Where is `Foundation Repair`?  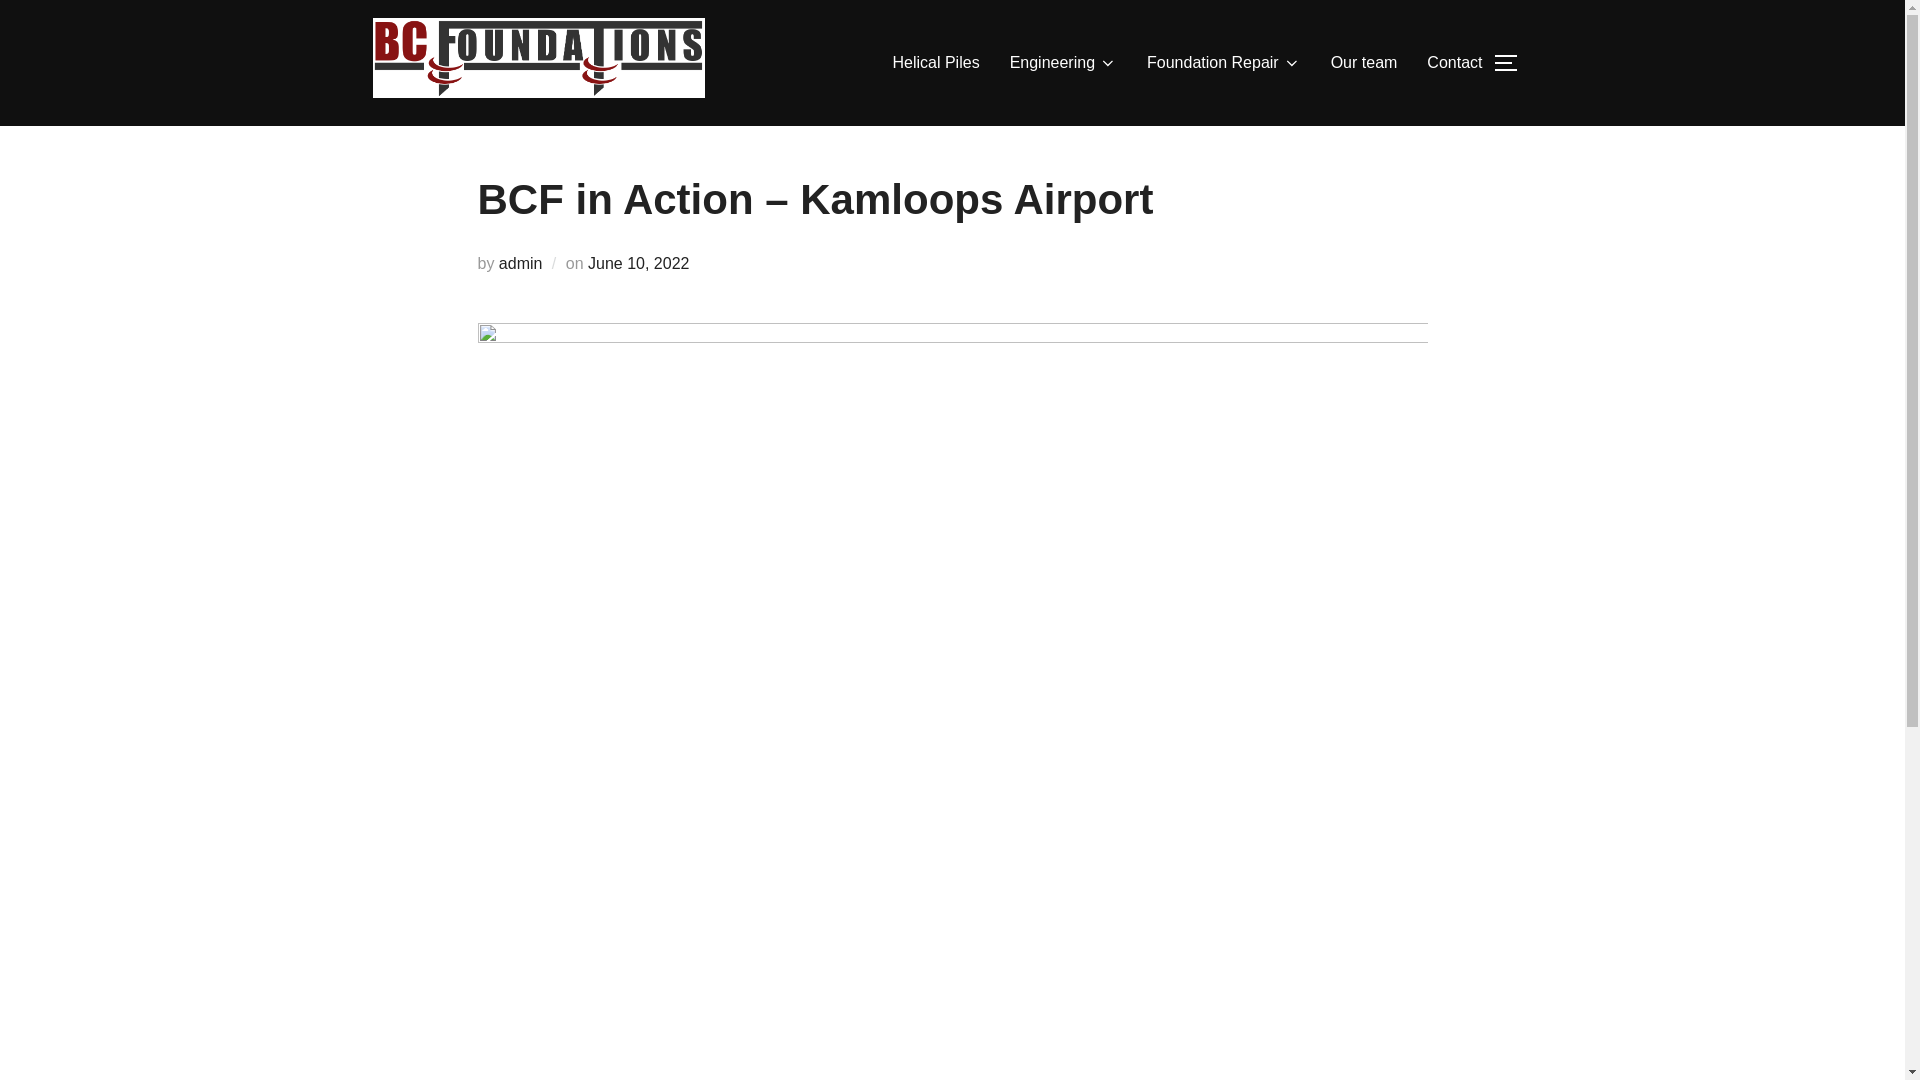
Foundation Repair is located at coordinates (1224, 63).